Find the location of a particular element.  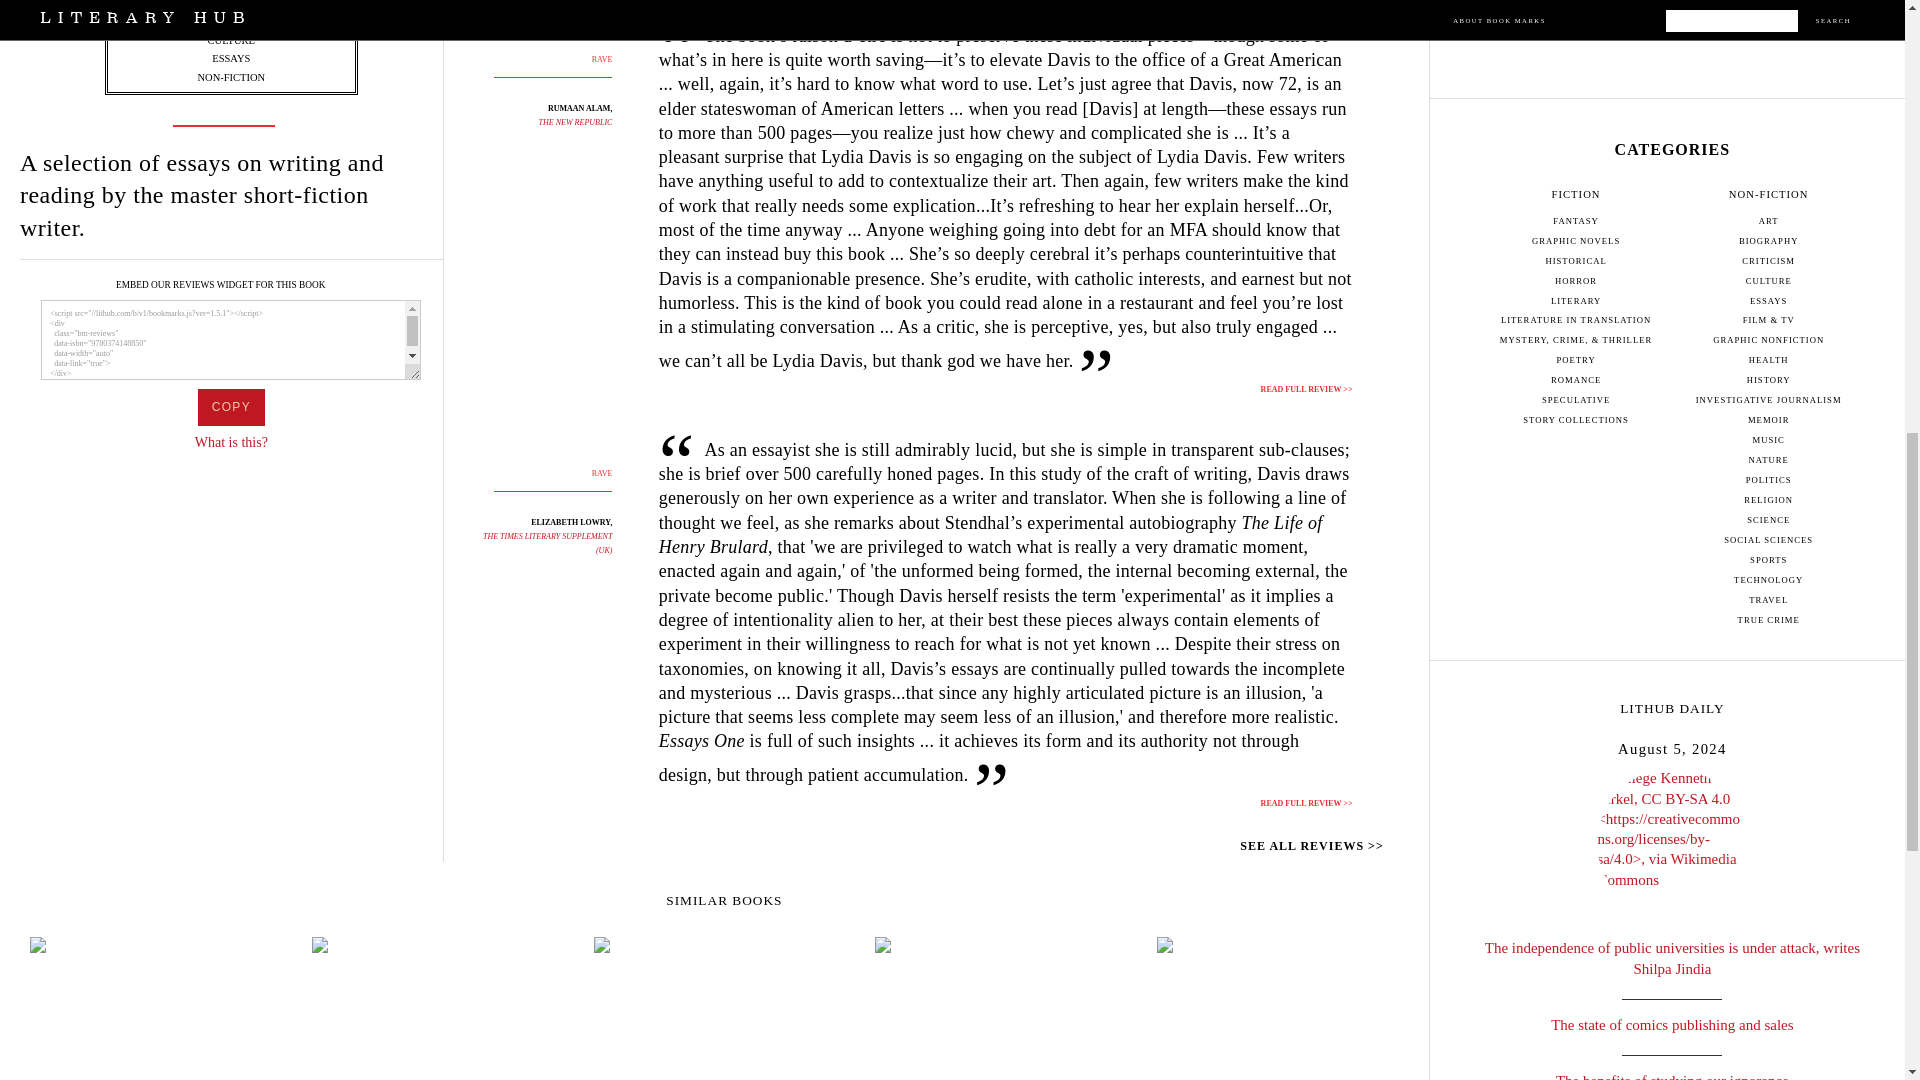

RUMAAN ALAM, is located at coordinates (580, 108).